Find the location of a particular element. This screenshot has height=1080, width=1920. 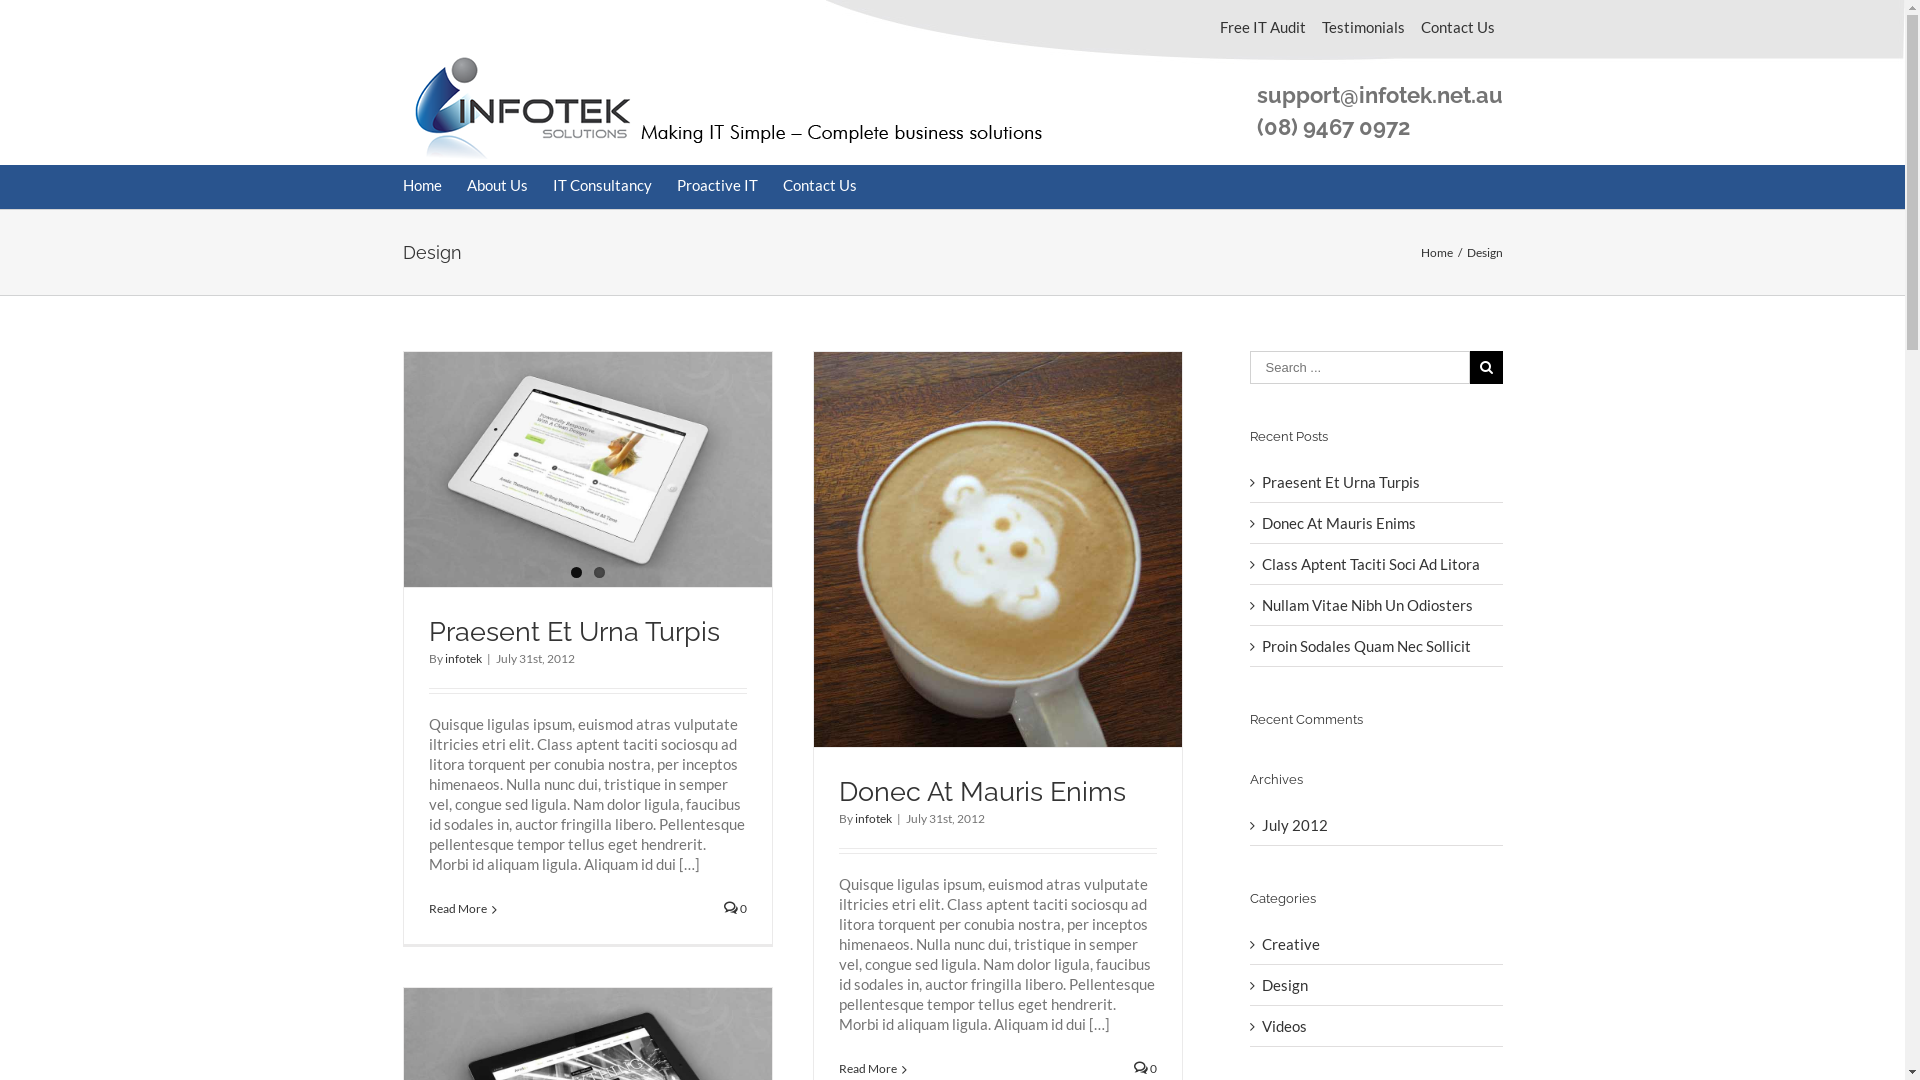

Praesent Et Urna Turpis is located at coordinates (1341, 482).